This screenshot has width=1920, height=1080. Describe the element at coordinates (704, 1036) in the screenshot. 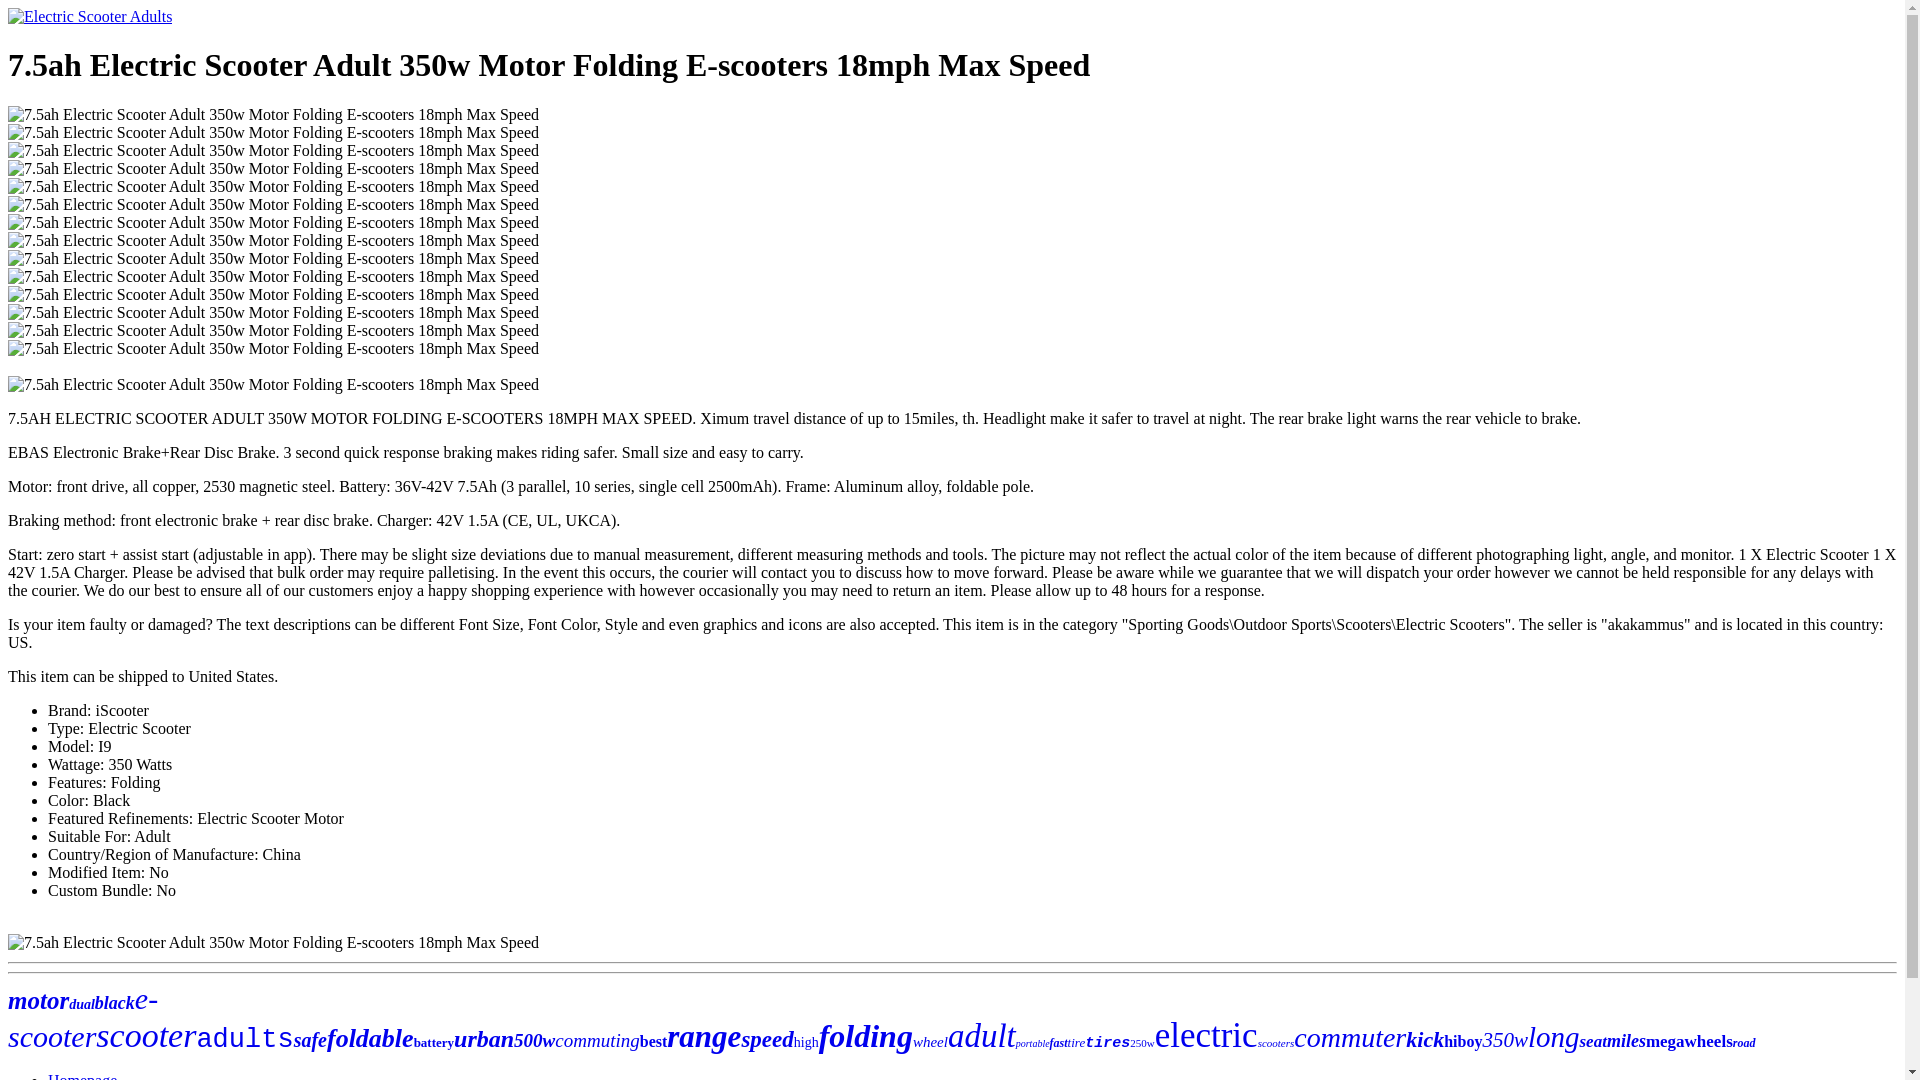

I see `range` at that location.